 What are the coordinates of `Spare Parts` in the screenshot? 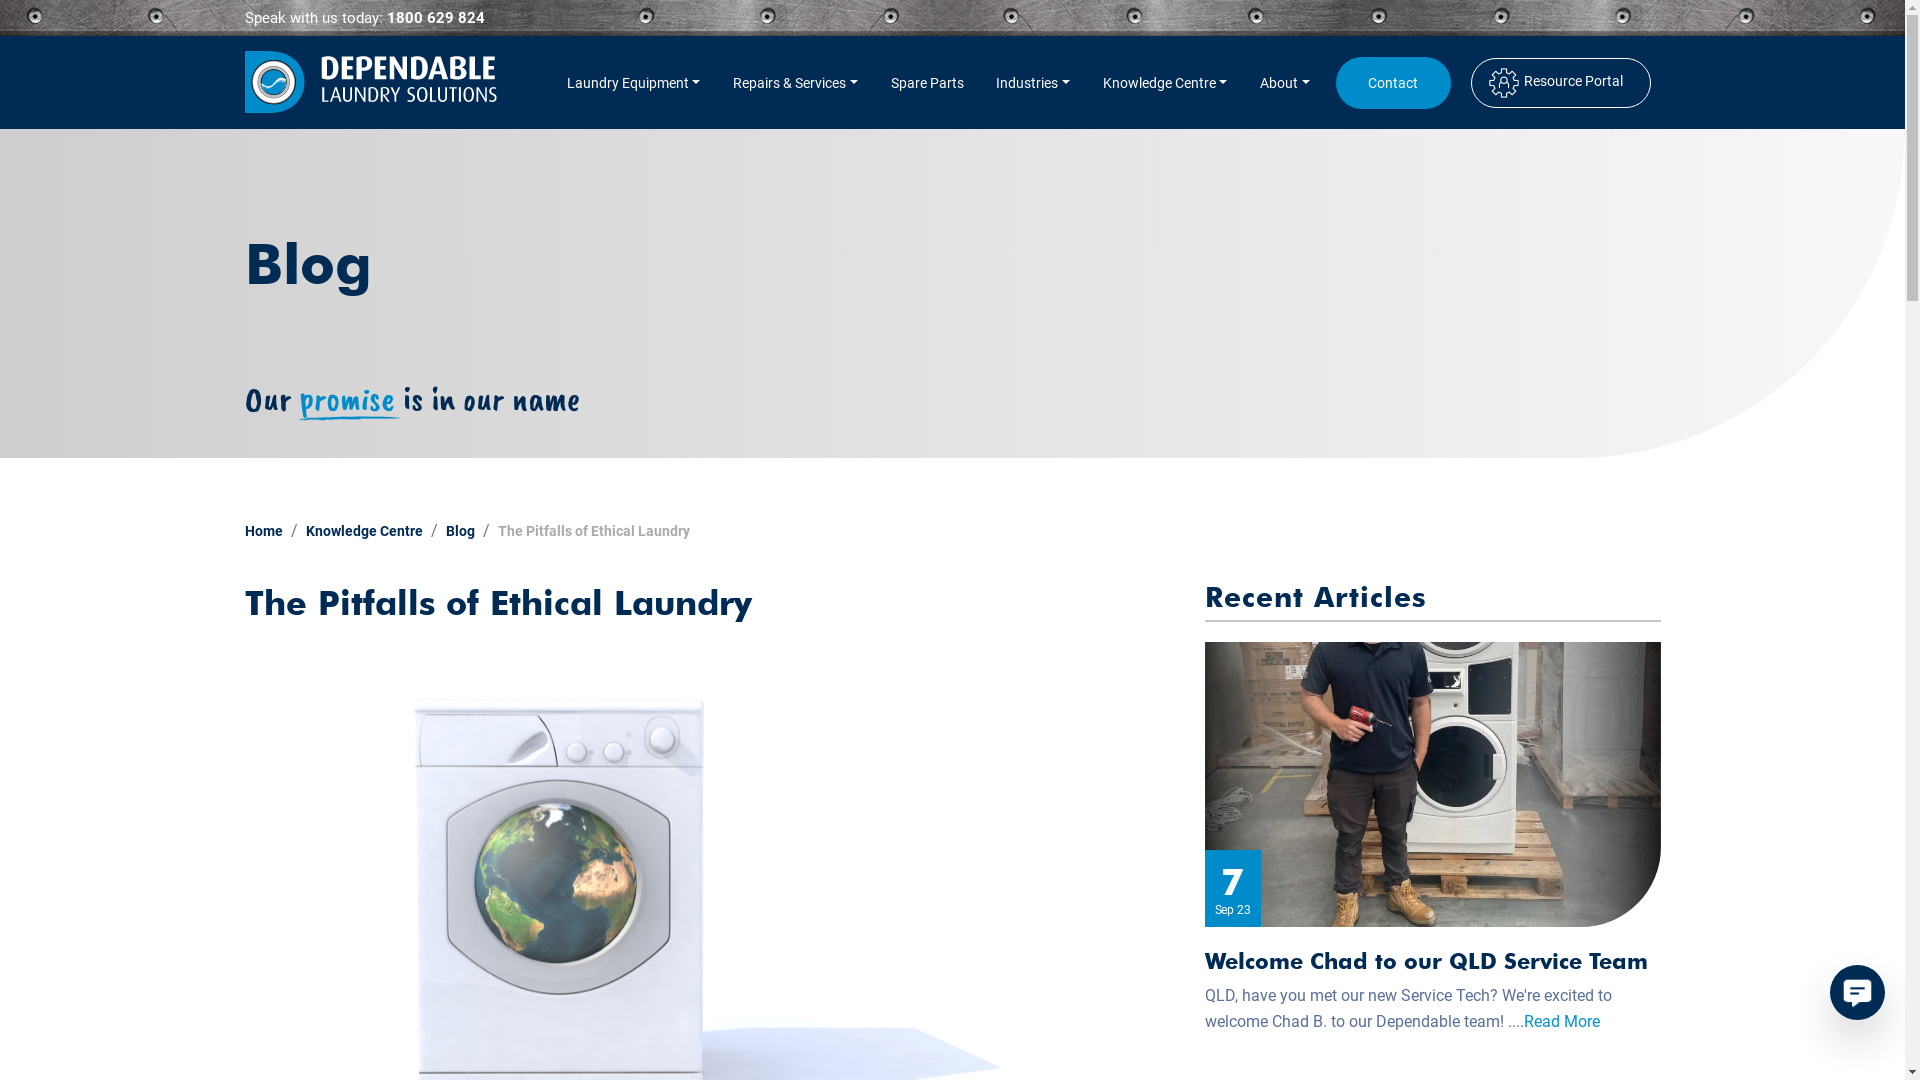 It's located at (927, 83).